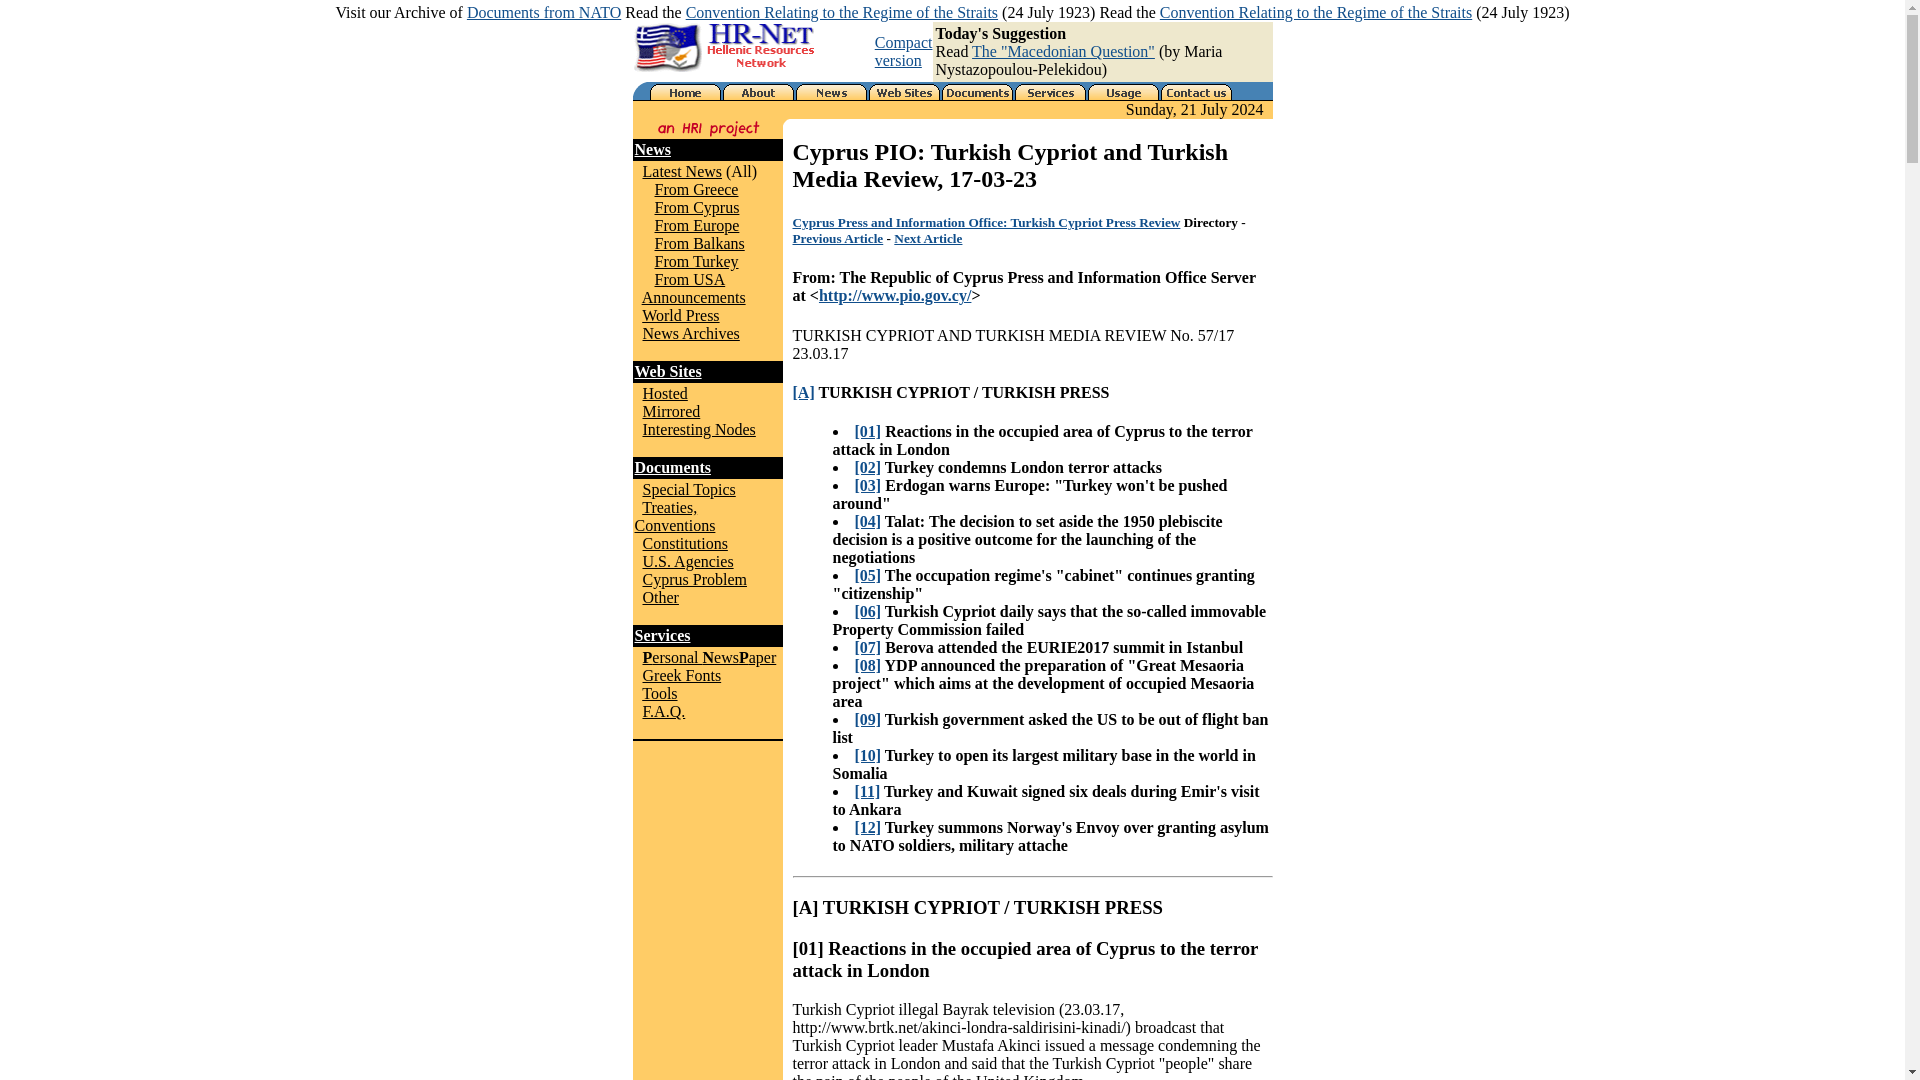 The width and height of the screenshot is (1920, 1080). Describe the element at coordinates (690, 334) in the screenshot. I see `News Archives` at that location.